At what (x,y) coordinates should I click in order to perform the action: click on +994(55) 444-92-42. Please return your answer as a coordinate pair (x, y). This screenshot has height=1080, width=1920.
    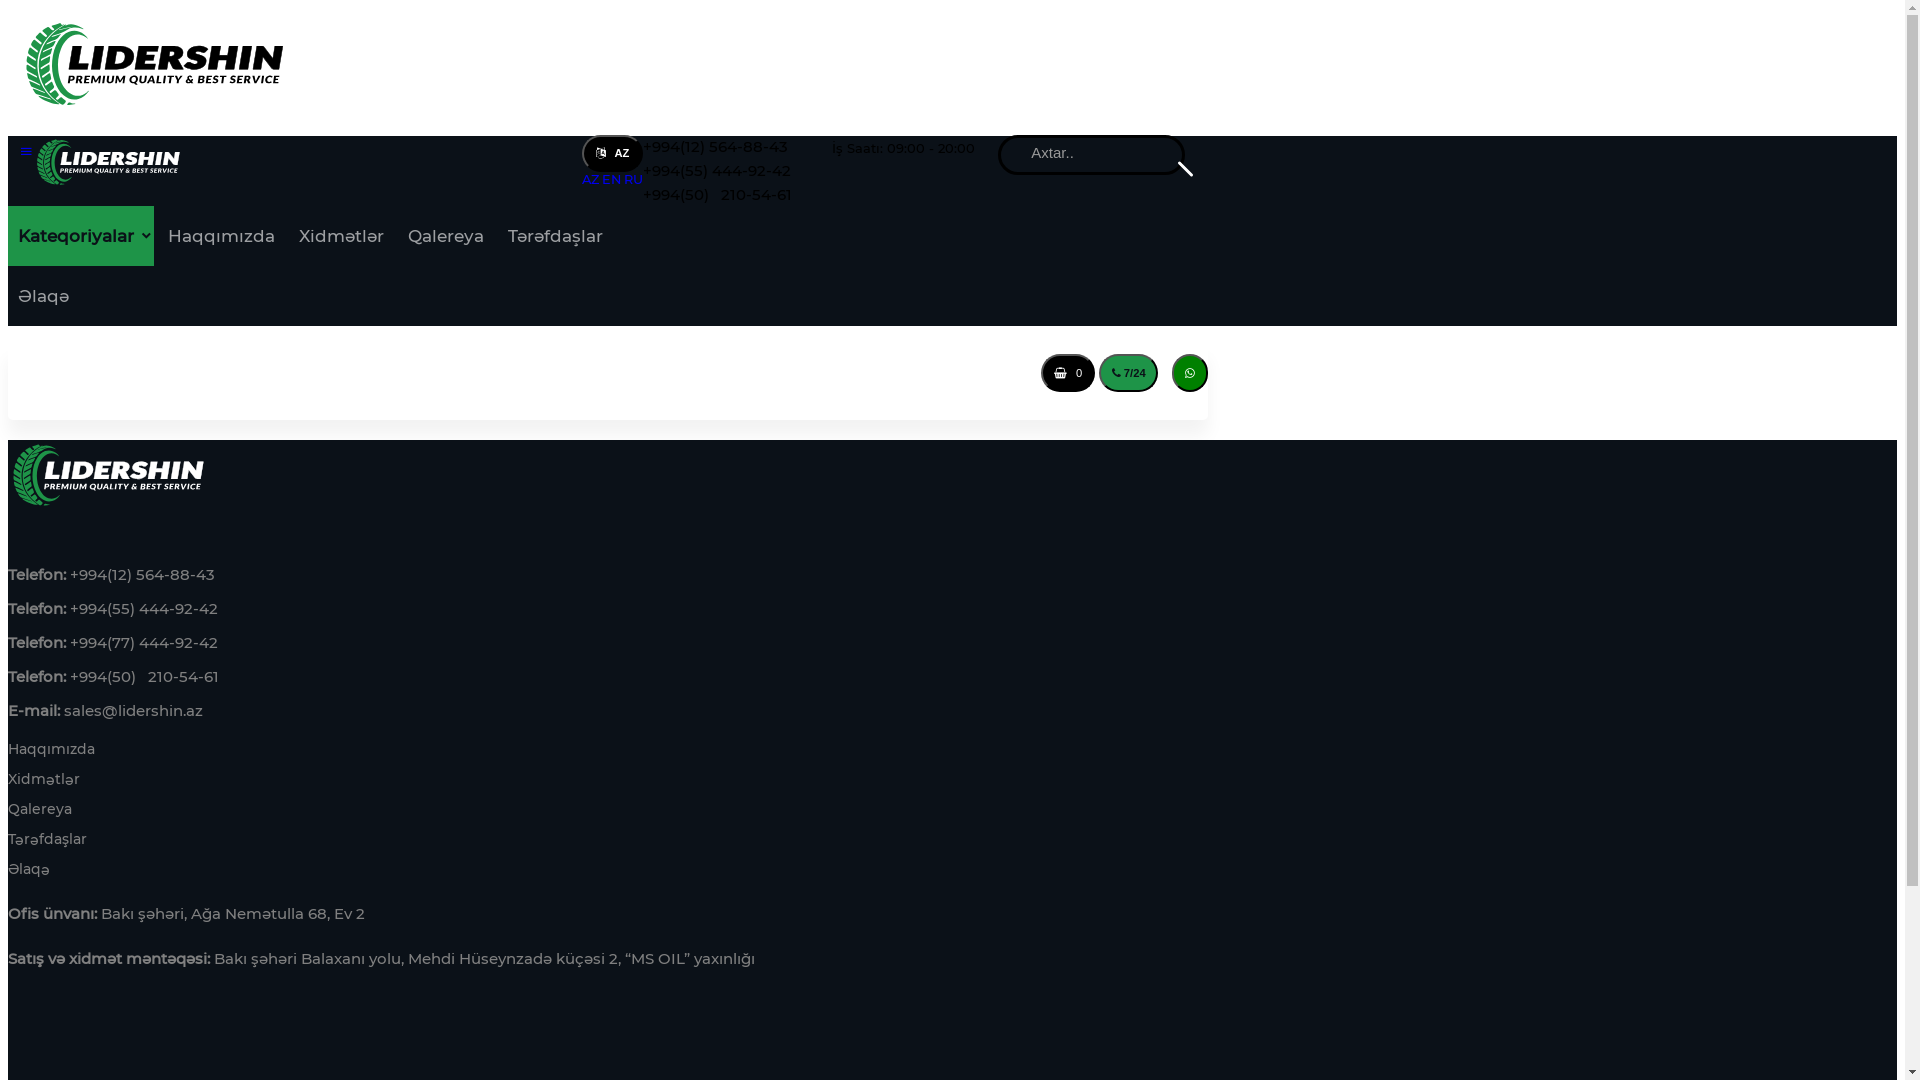
    Looking at the image, I should click on (717, 171).